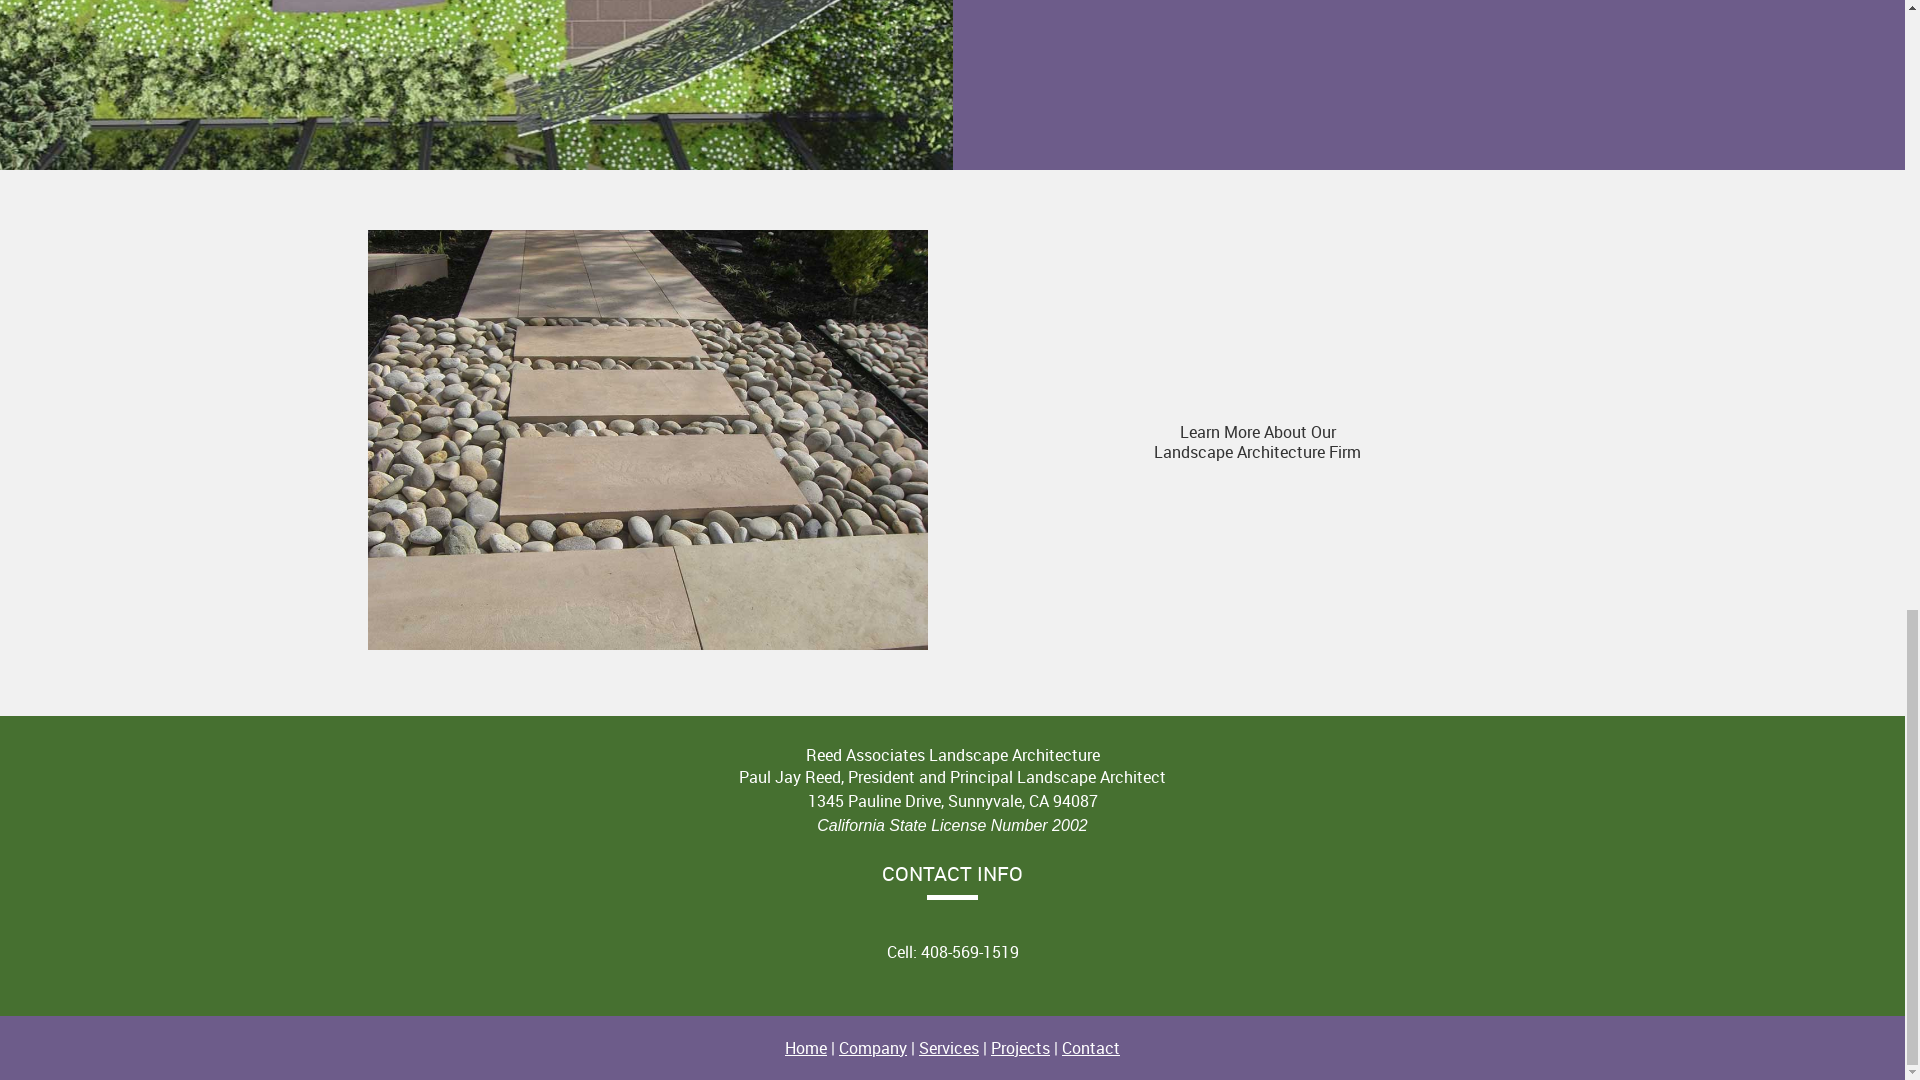 Image resolution: width=1920 pixels, height=1080 pixels. What do you see at coordinates (952, 897) in the screenshot?
I see `Divider` at bounding box center [952, 897].